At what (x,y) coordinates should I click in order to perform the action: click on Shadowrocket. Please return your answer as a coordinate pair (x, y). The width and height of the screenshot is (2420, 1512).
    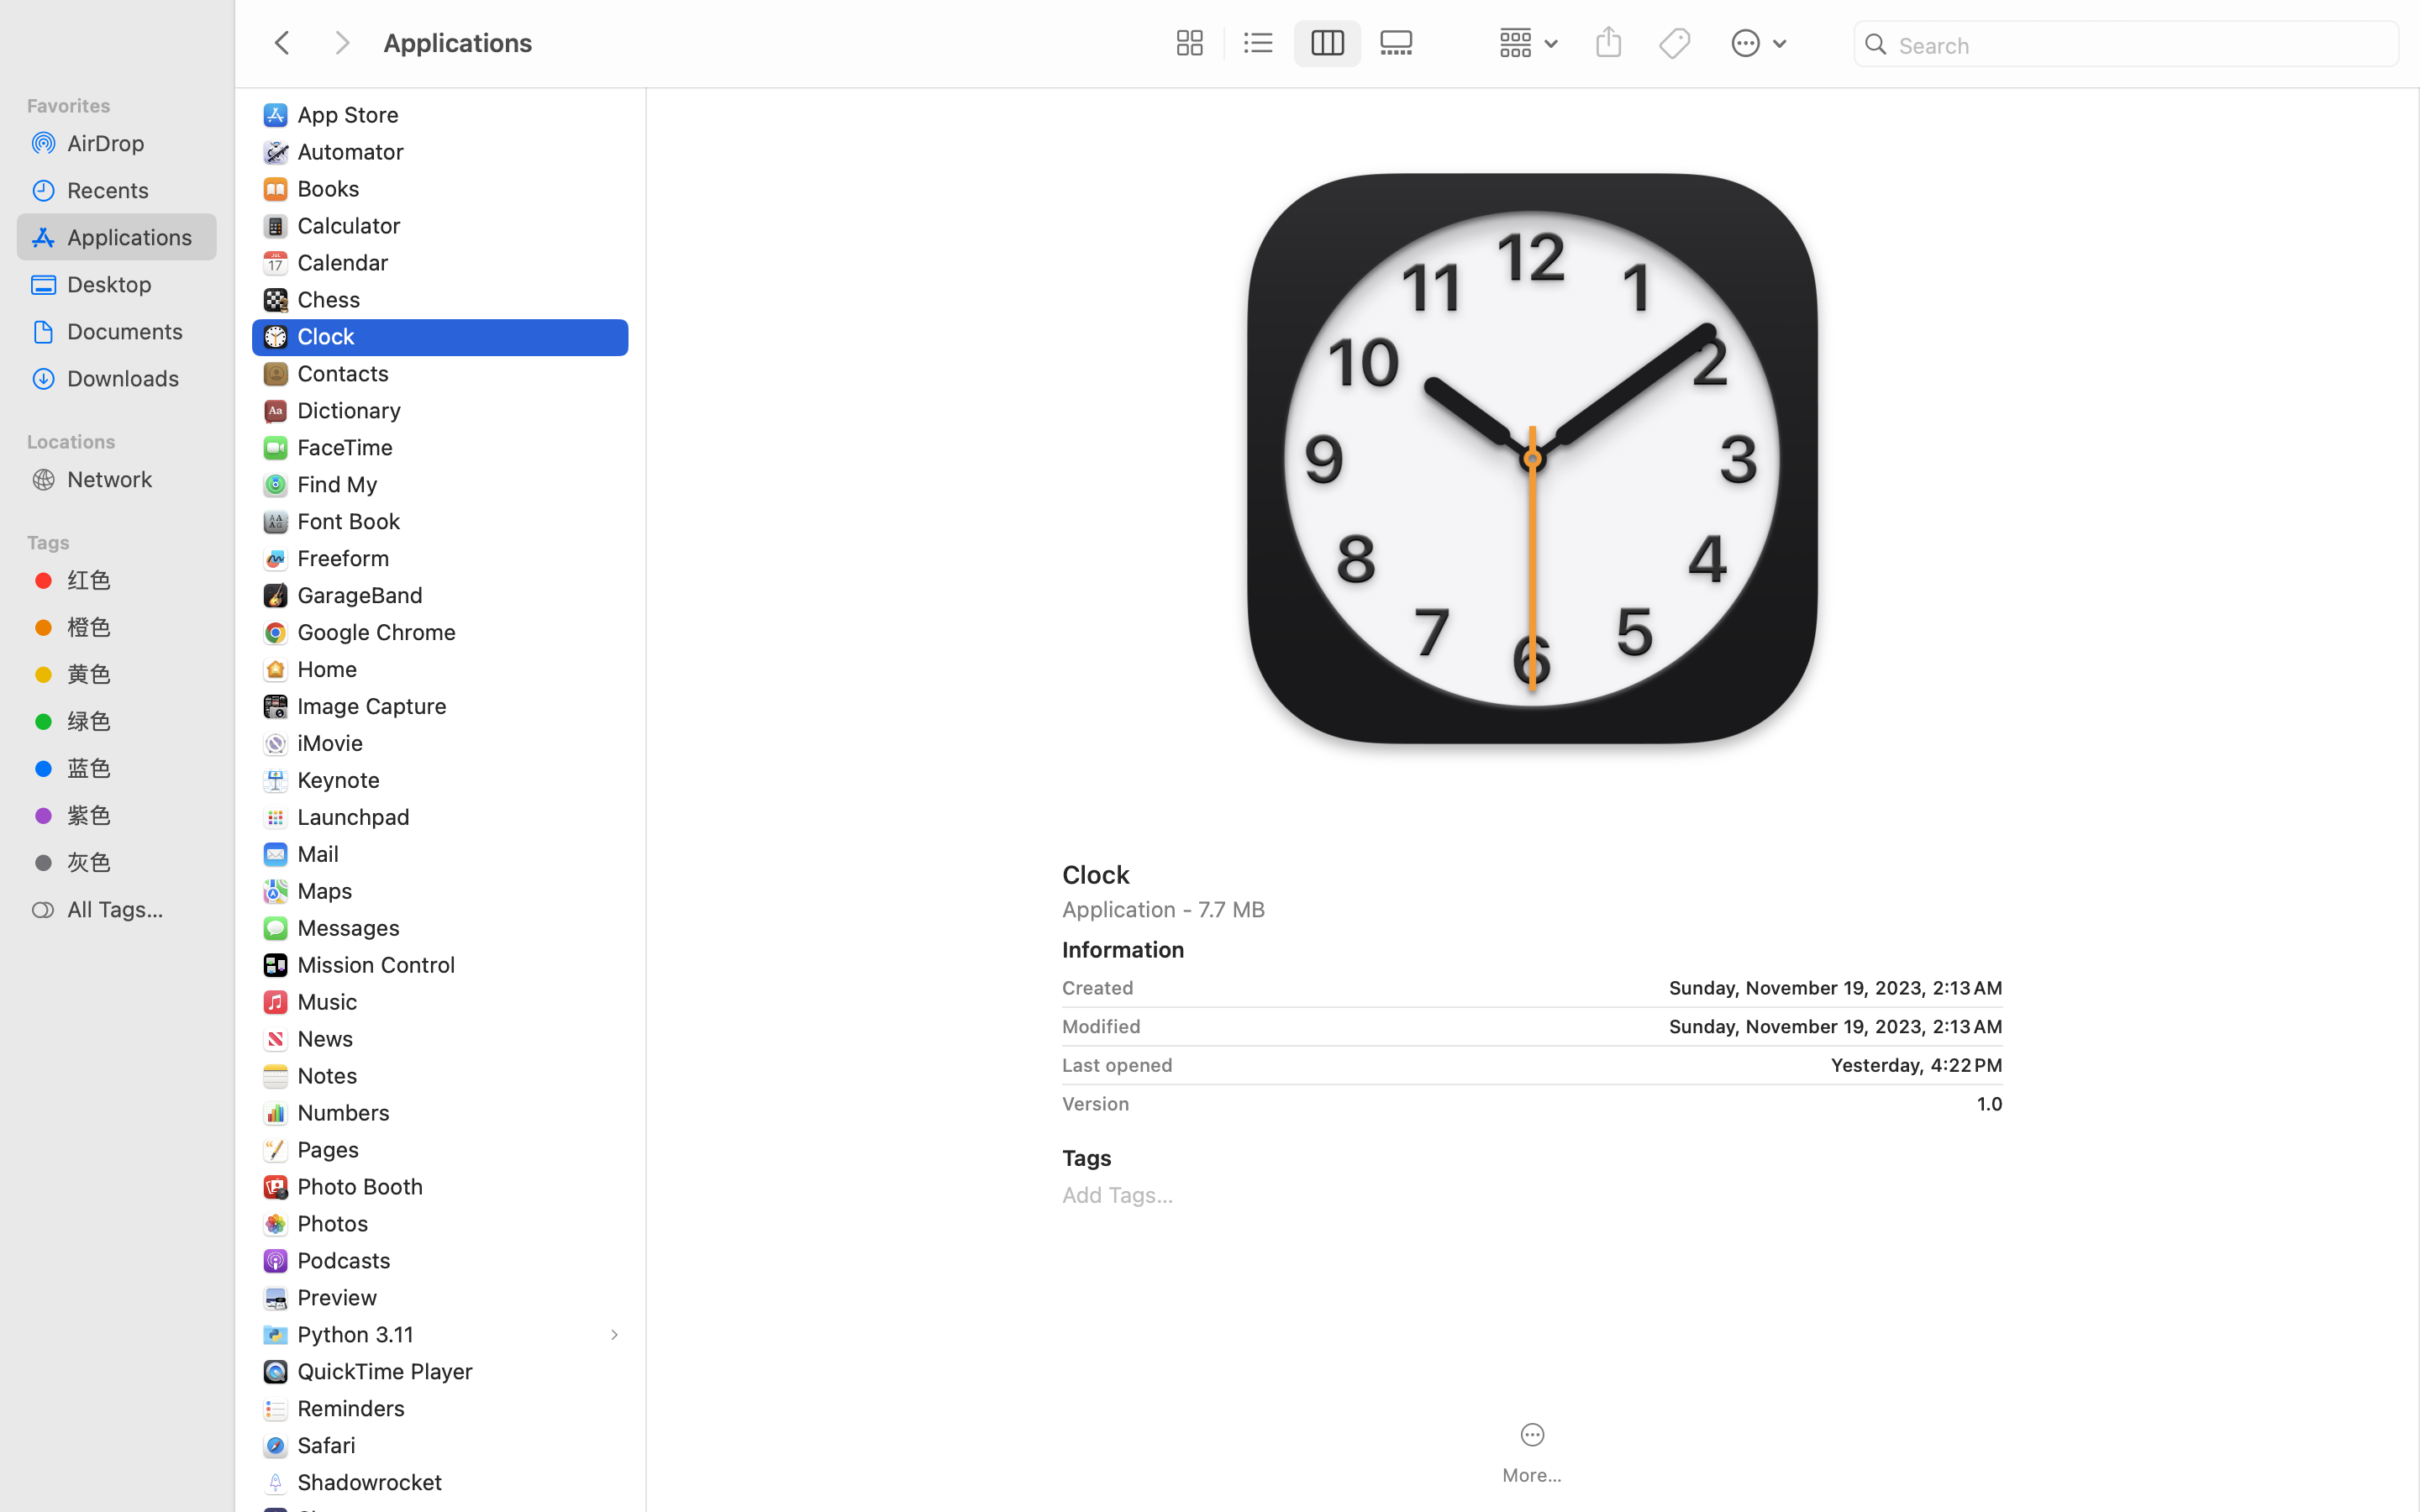
    Looking at the image, I should click on (374, 1482).